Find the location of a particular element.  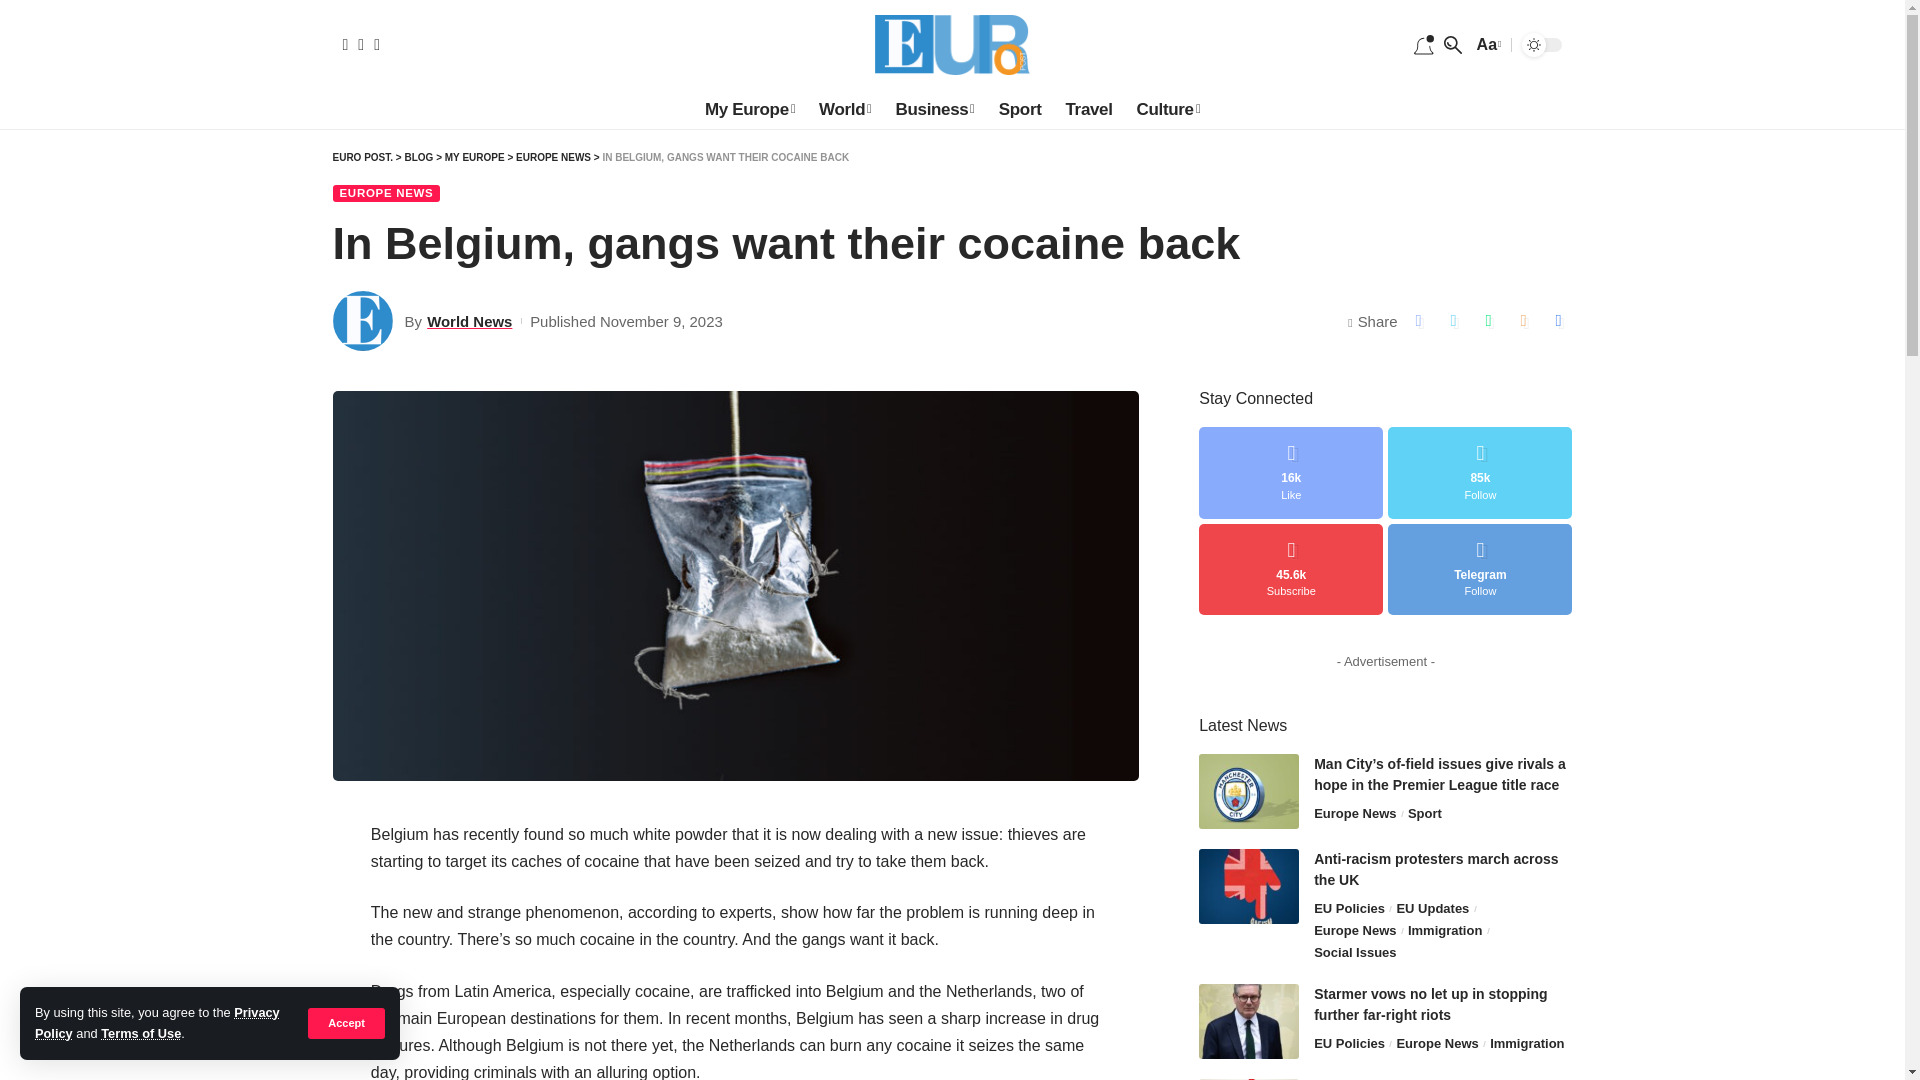

Starmer vows no let up in stopping further far-right riots is located at coordinates (1248, 1021).